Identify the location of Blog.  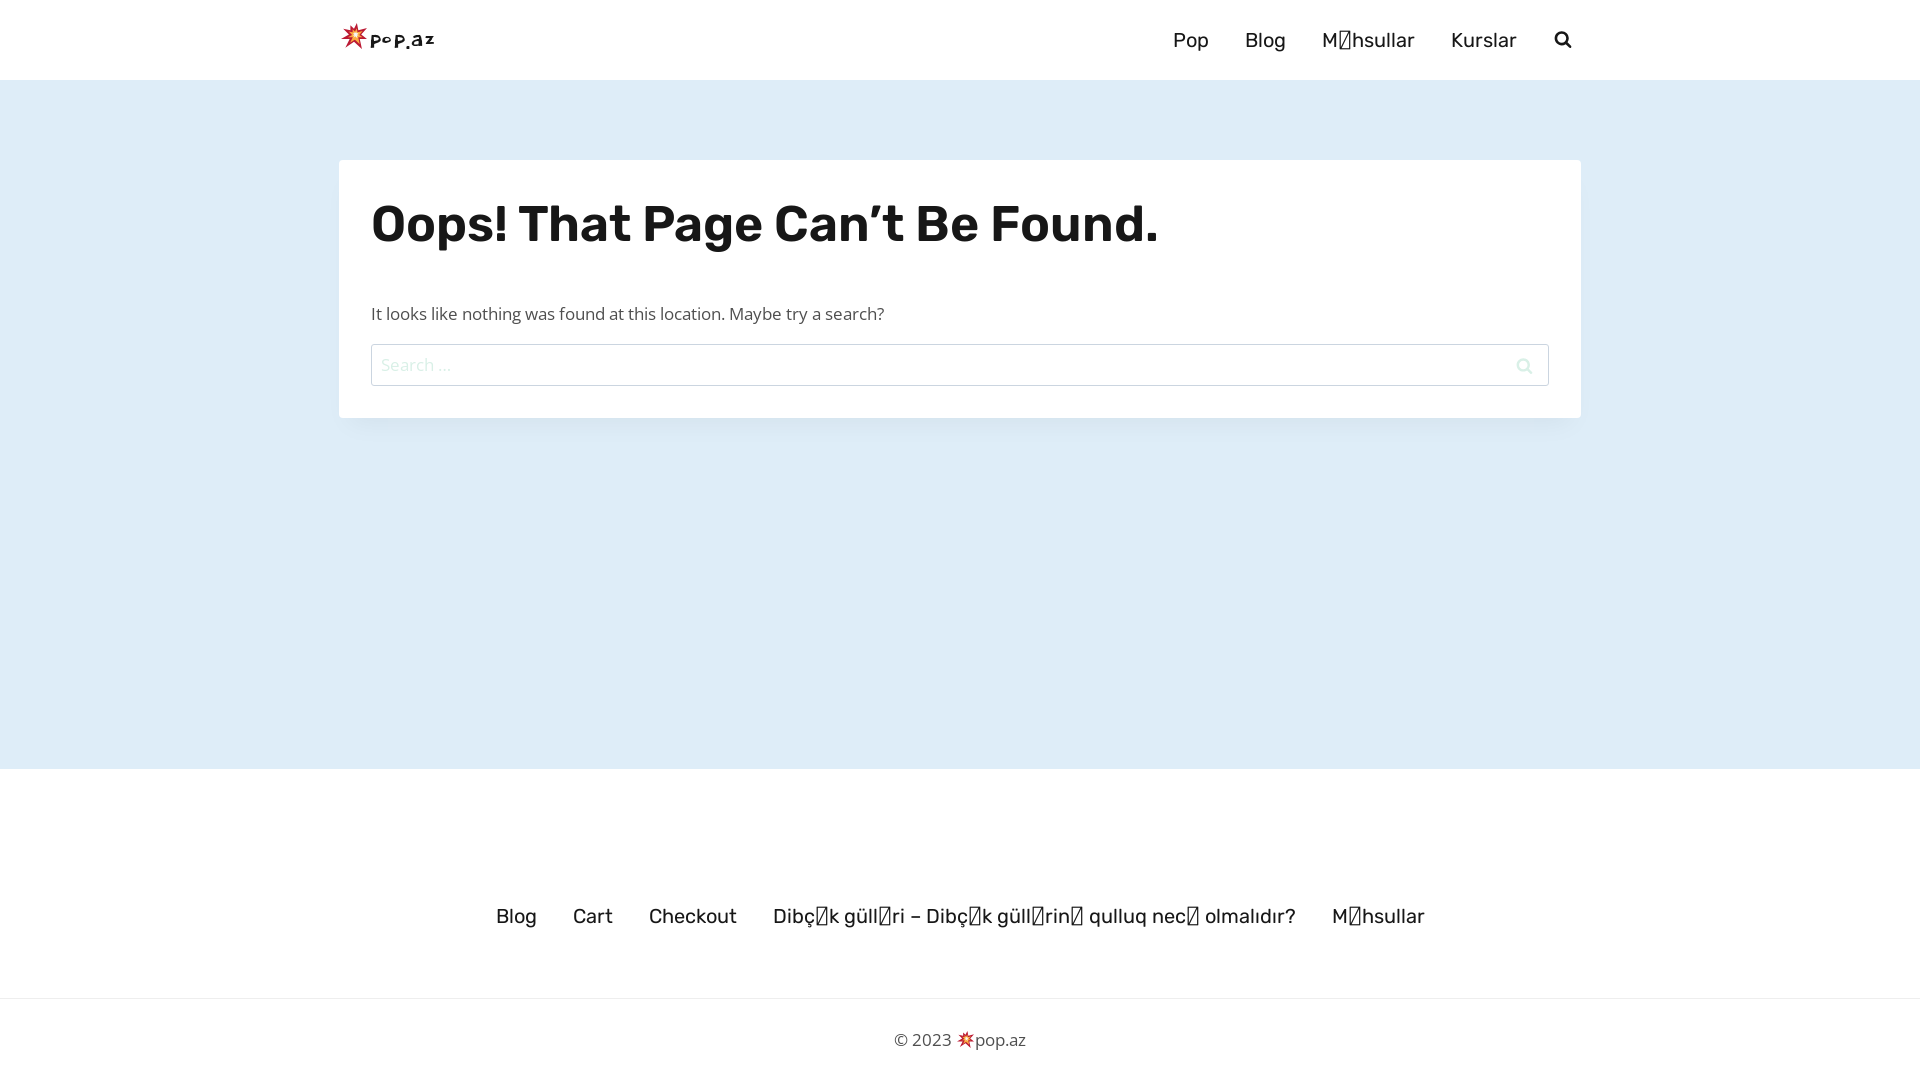
(516, 916).